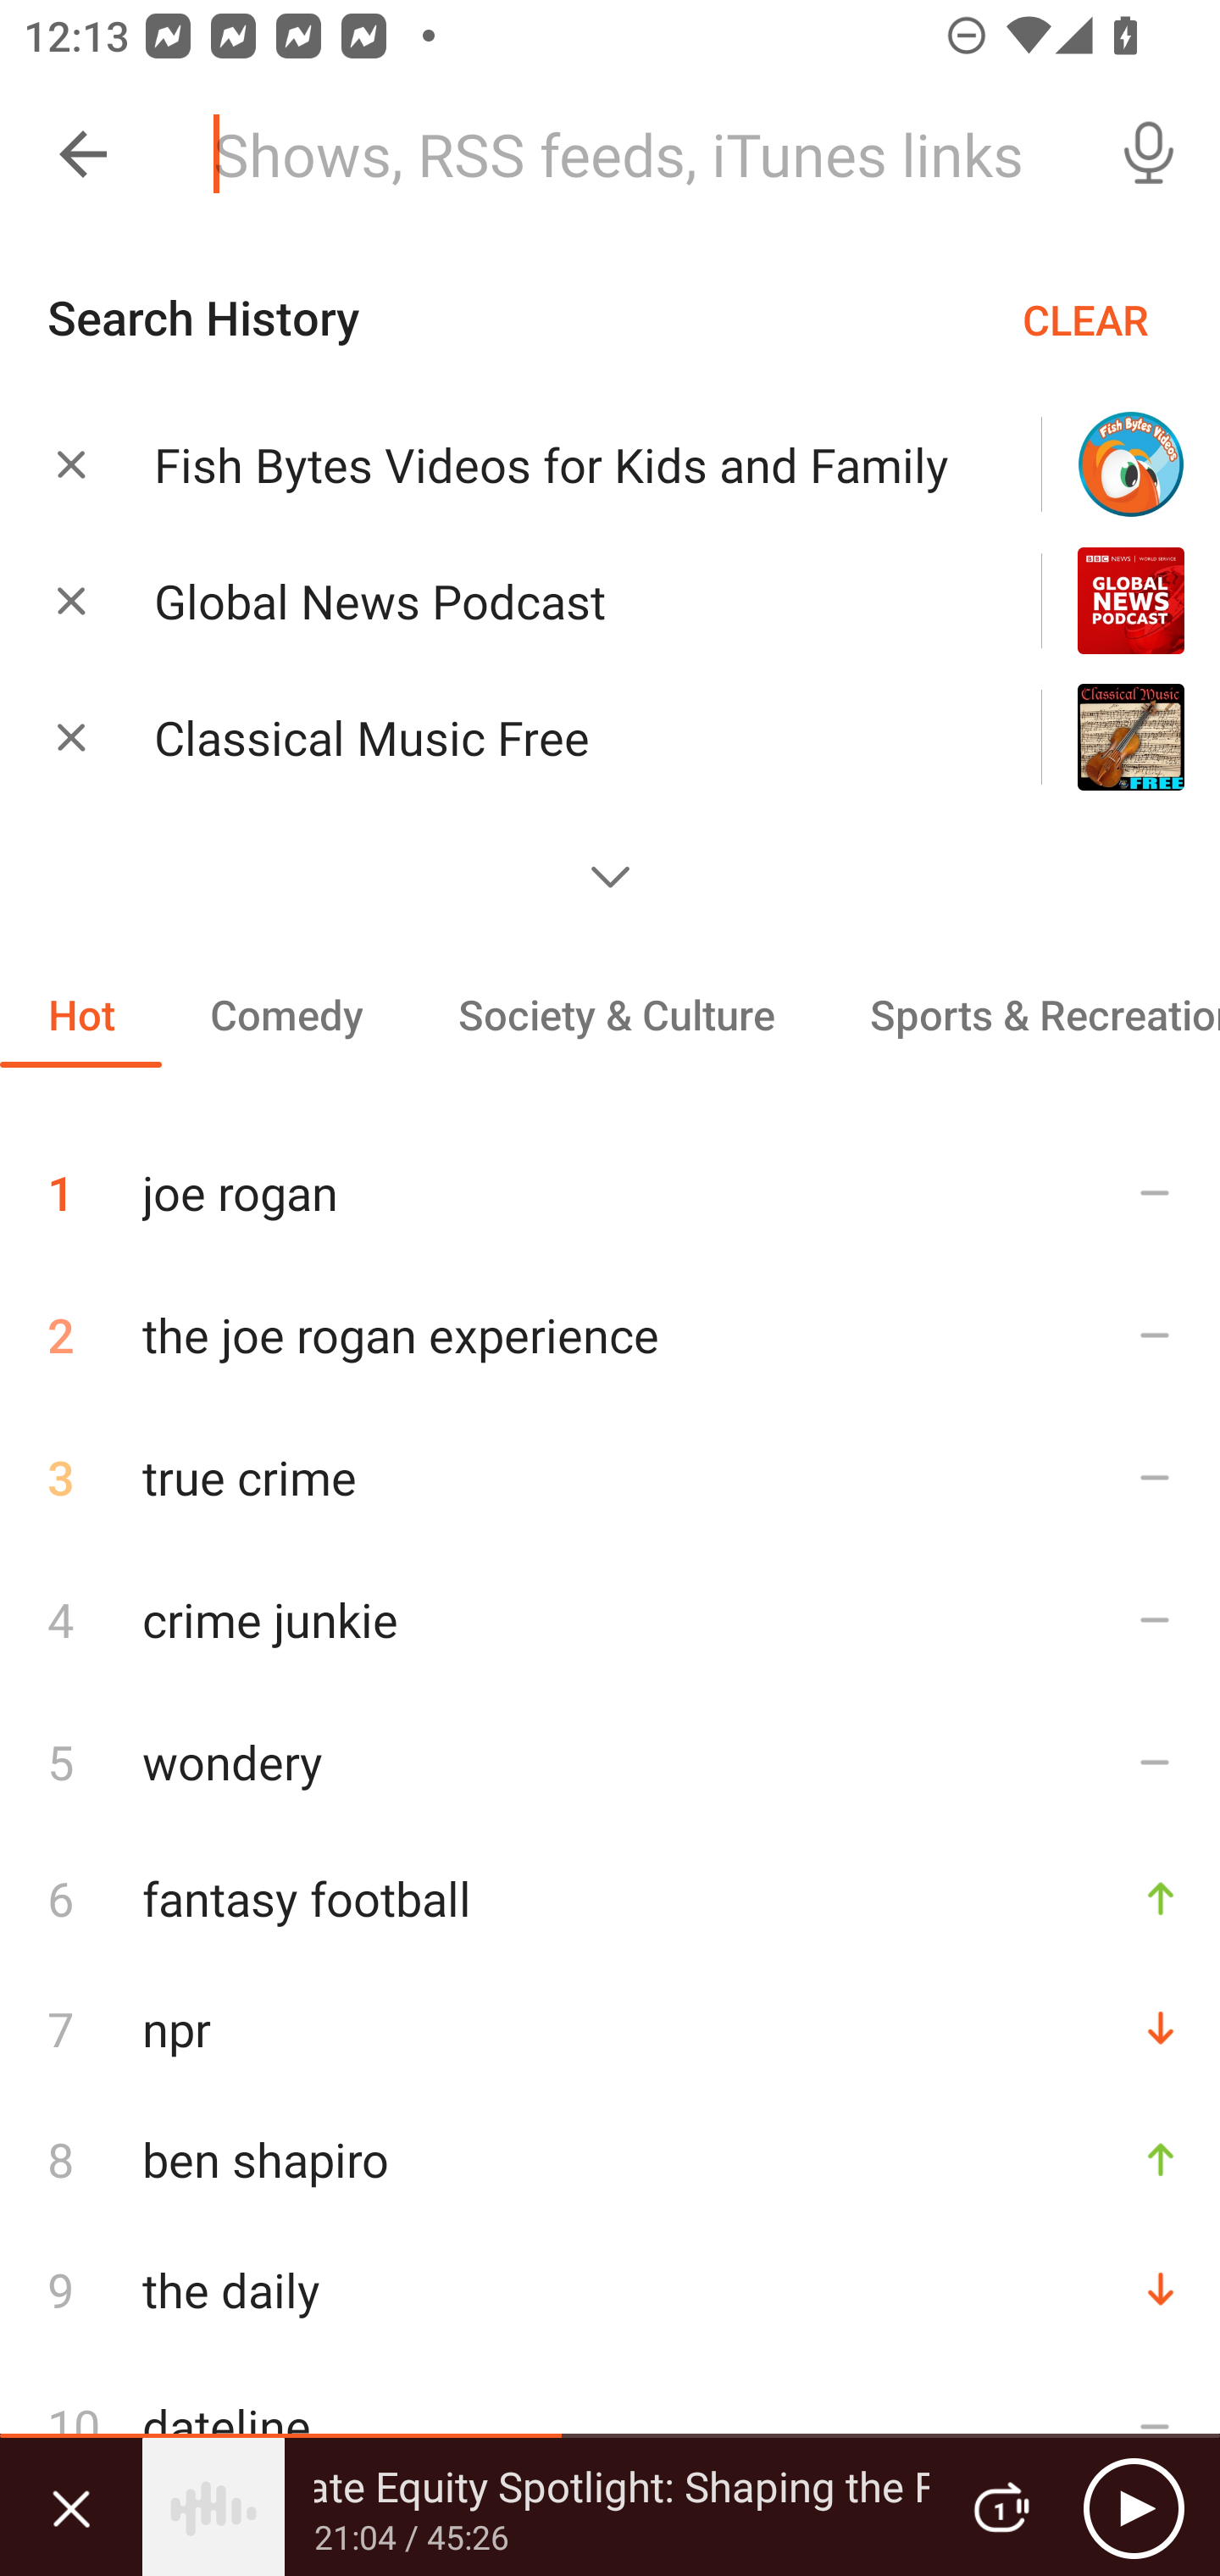 This screenshot has width=1220, height=2576. I want to click on 7 npr, so click(610, 2029).